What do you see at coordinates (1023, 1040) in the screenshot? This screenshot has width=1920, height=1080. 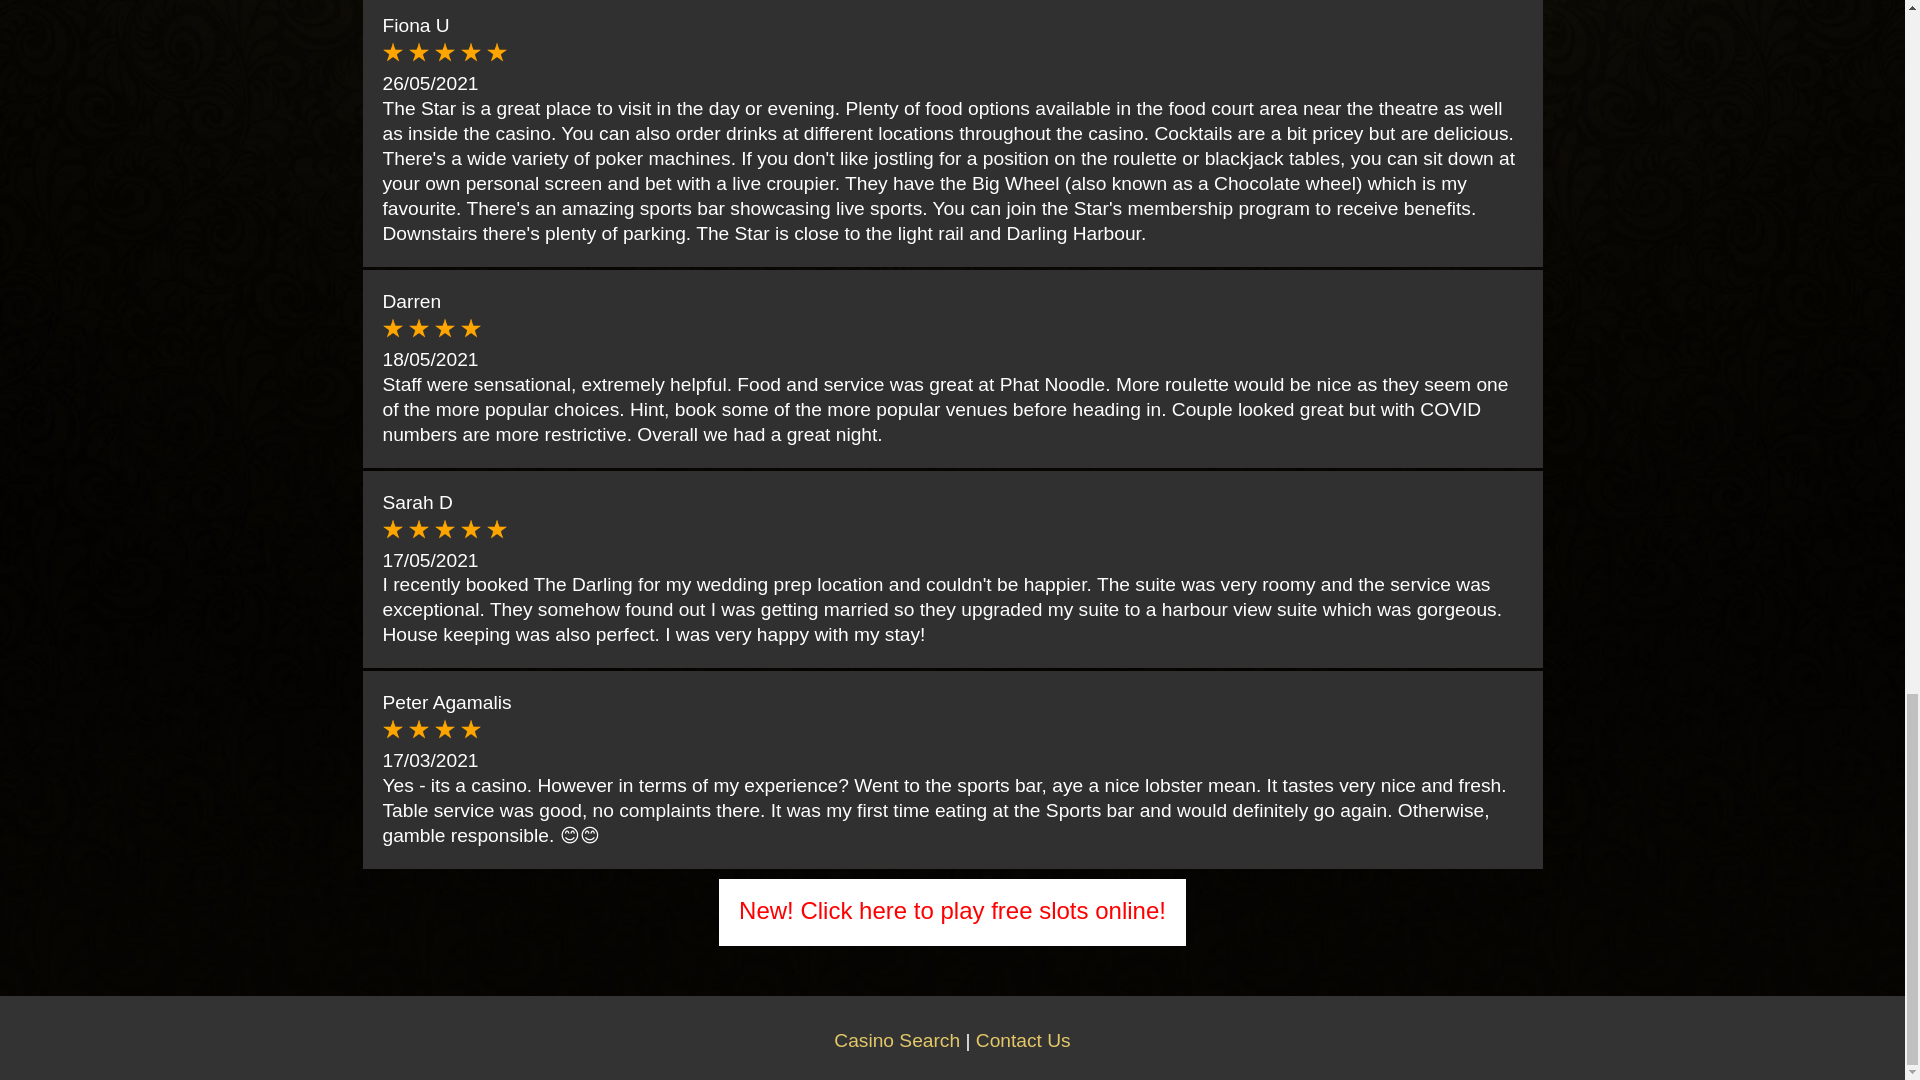 I see `Contact Us` at bounding box center [1023, 1040].